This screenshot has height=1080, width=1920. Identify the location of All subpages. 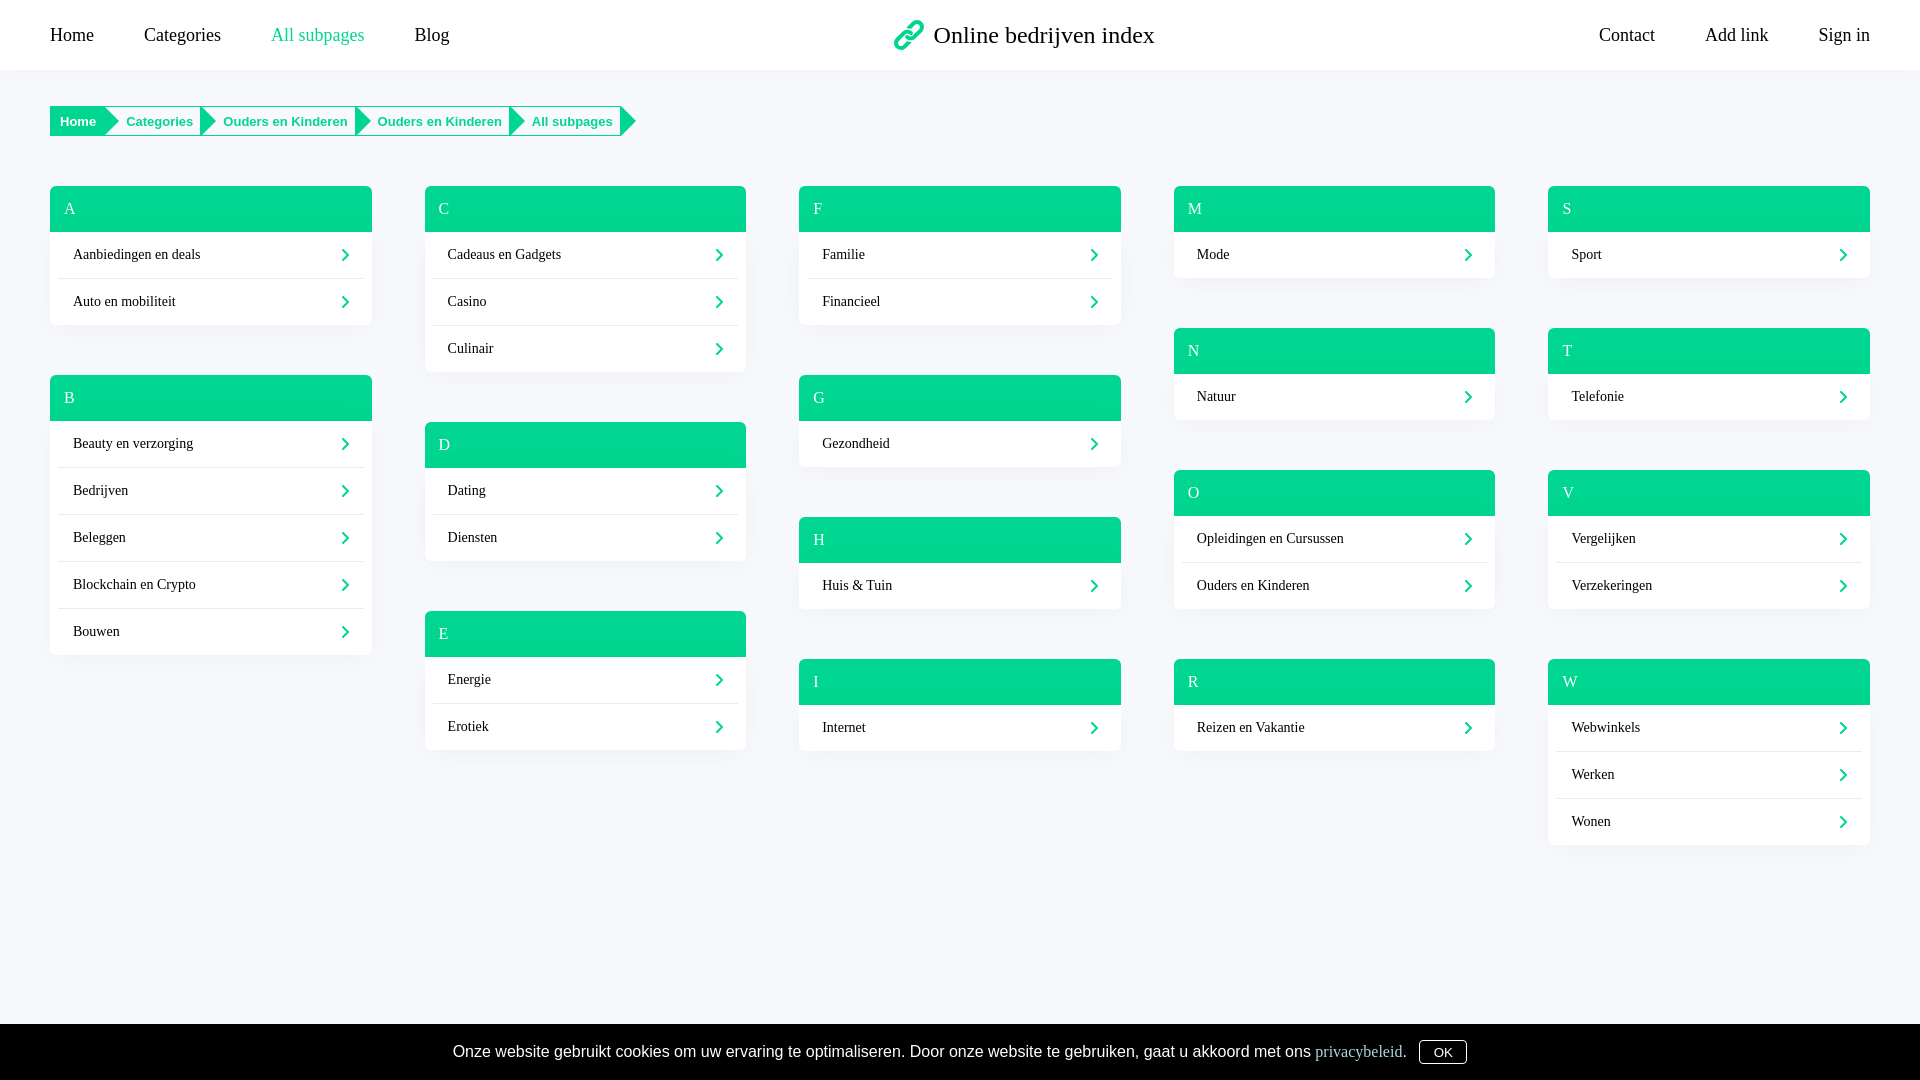
(318, 34).